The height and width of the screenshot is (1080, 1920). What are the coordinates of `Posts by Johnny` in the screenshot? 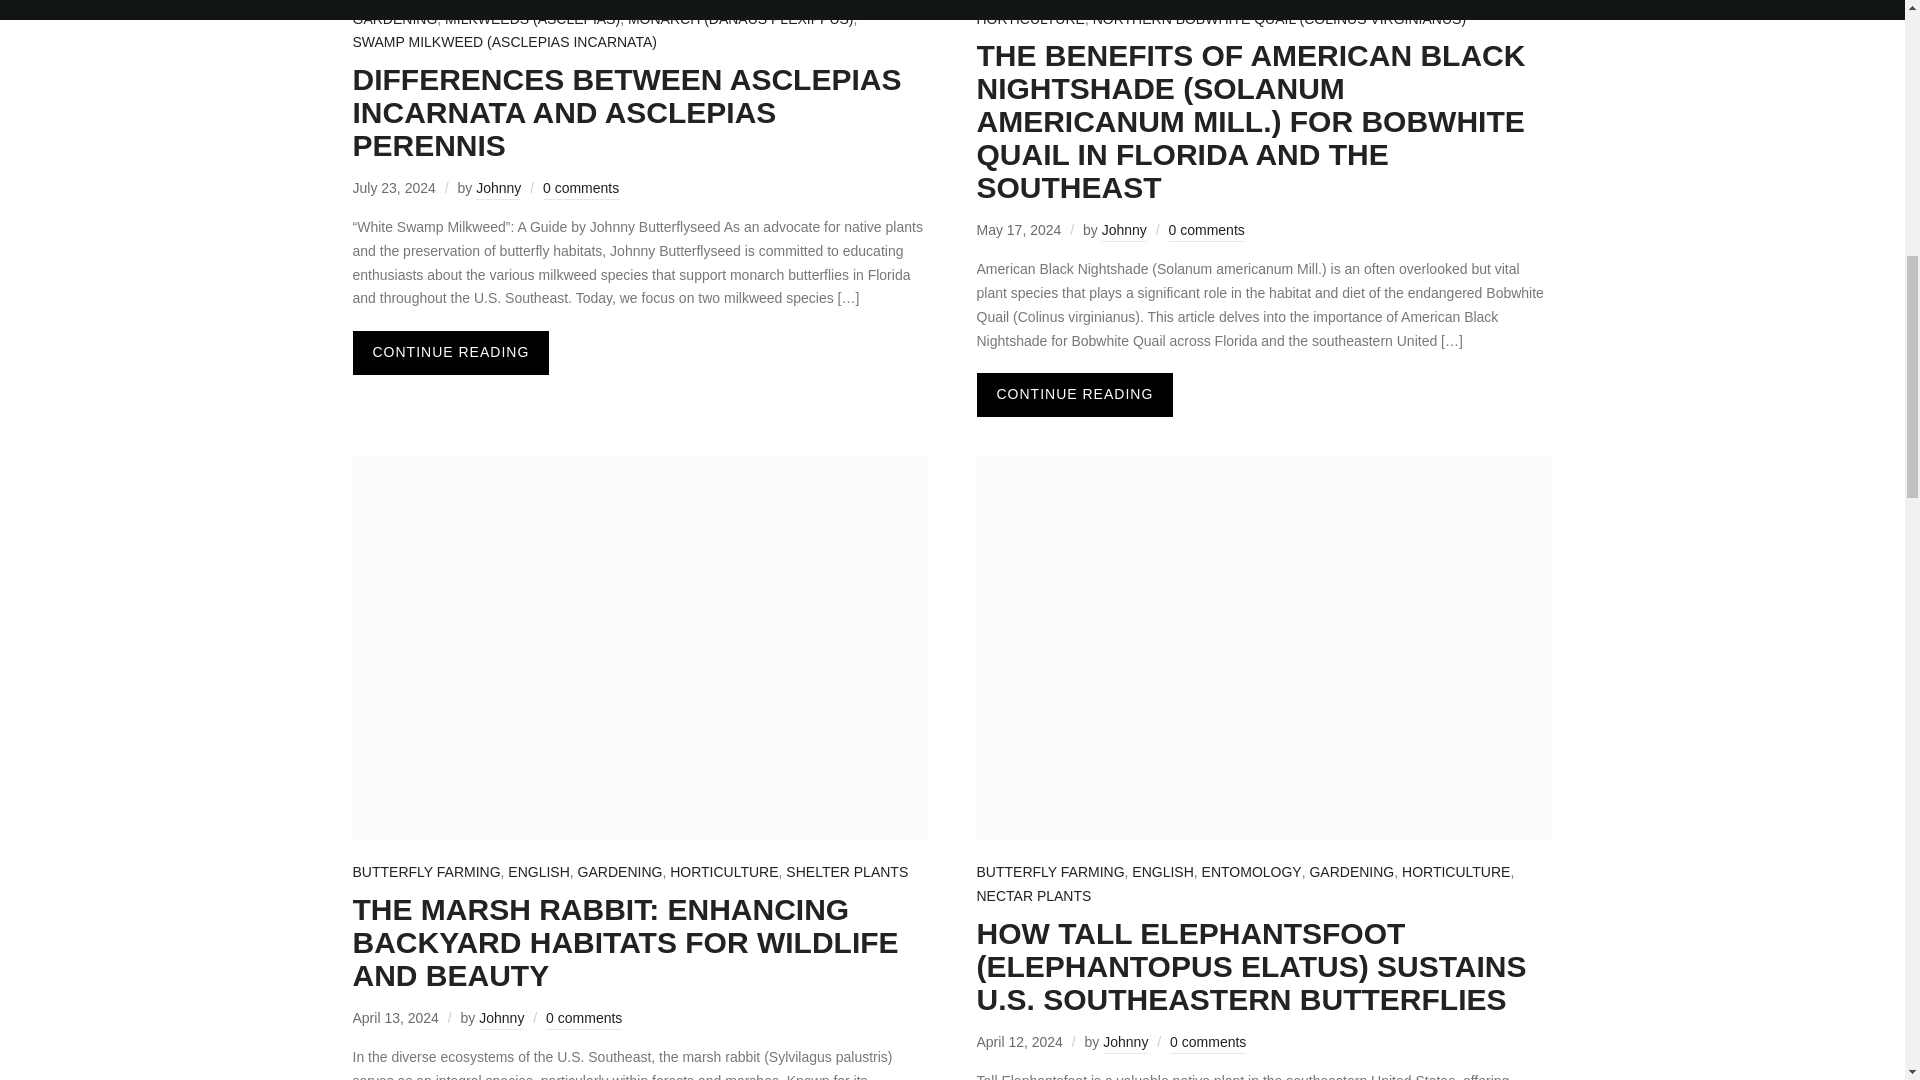 It's located at (501, 1020).